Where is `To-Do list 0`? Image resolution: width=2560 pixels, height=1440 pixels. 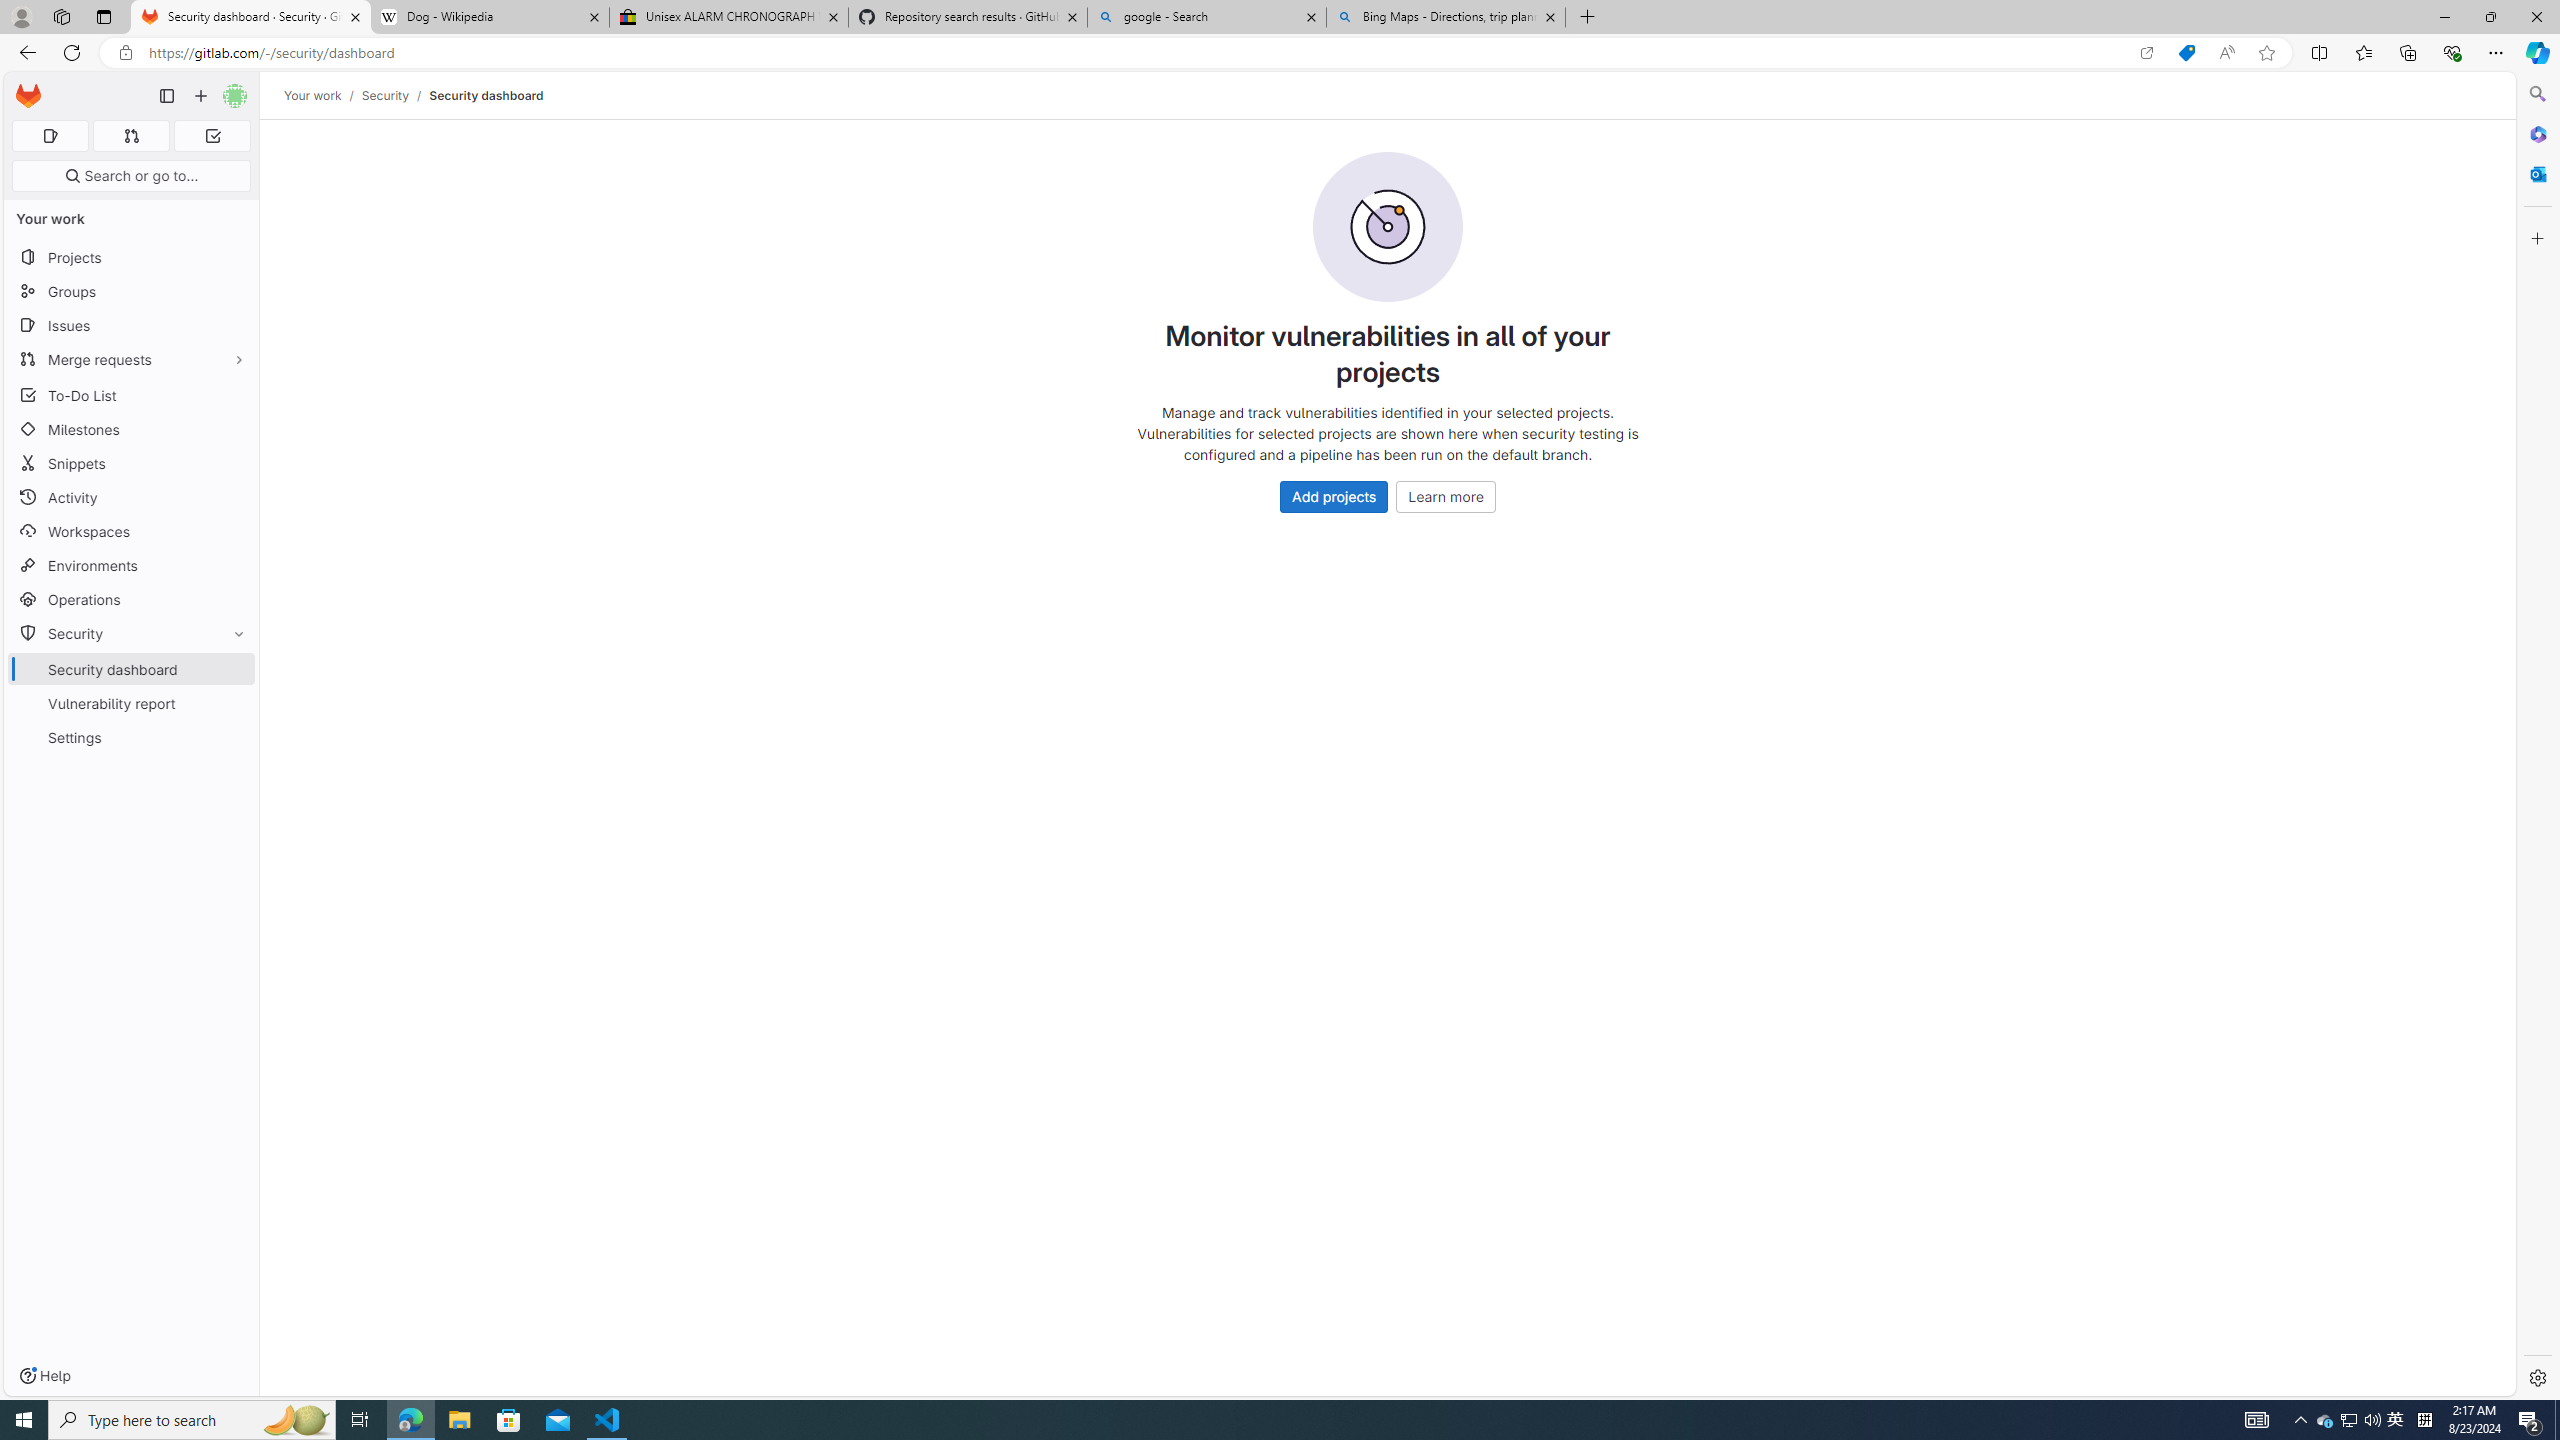 To-Do list 0 is located at coordinates (212, 136).